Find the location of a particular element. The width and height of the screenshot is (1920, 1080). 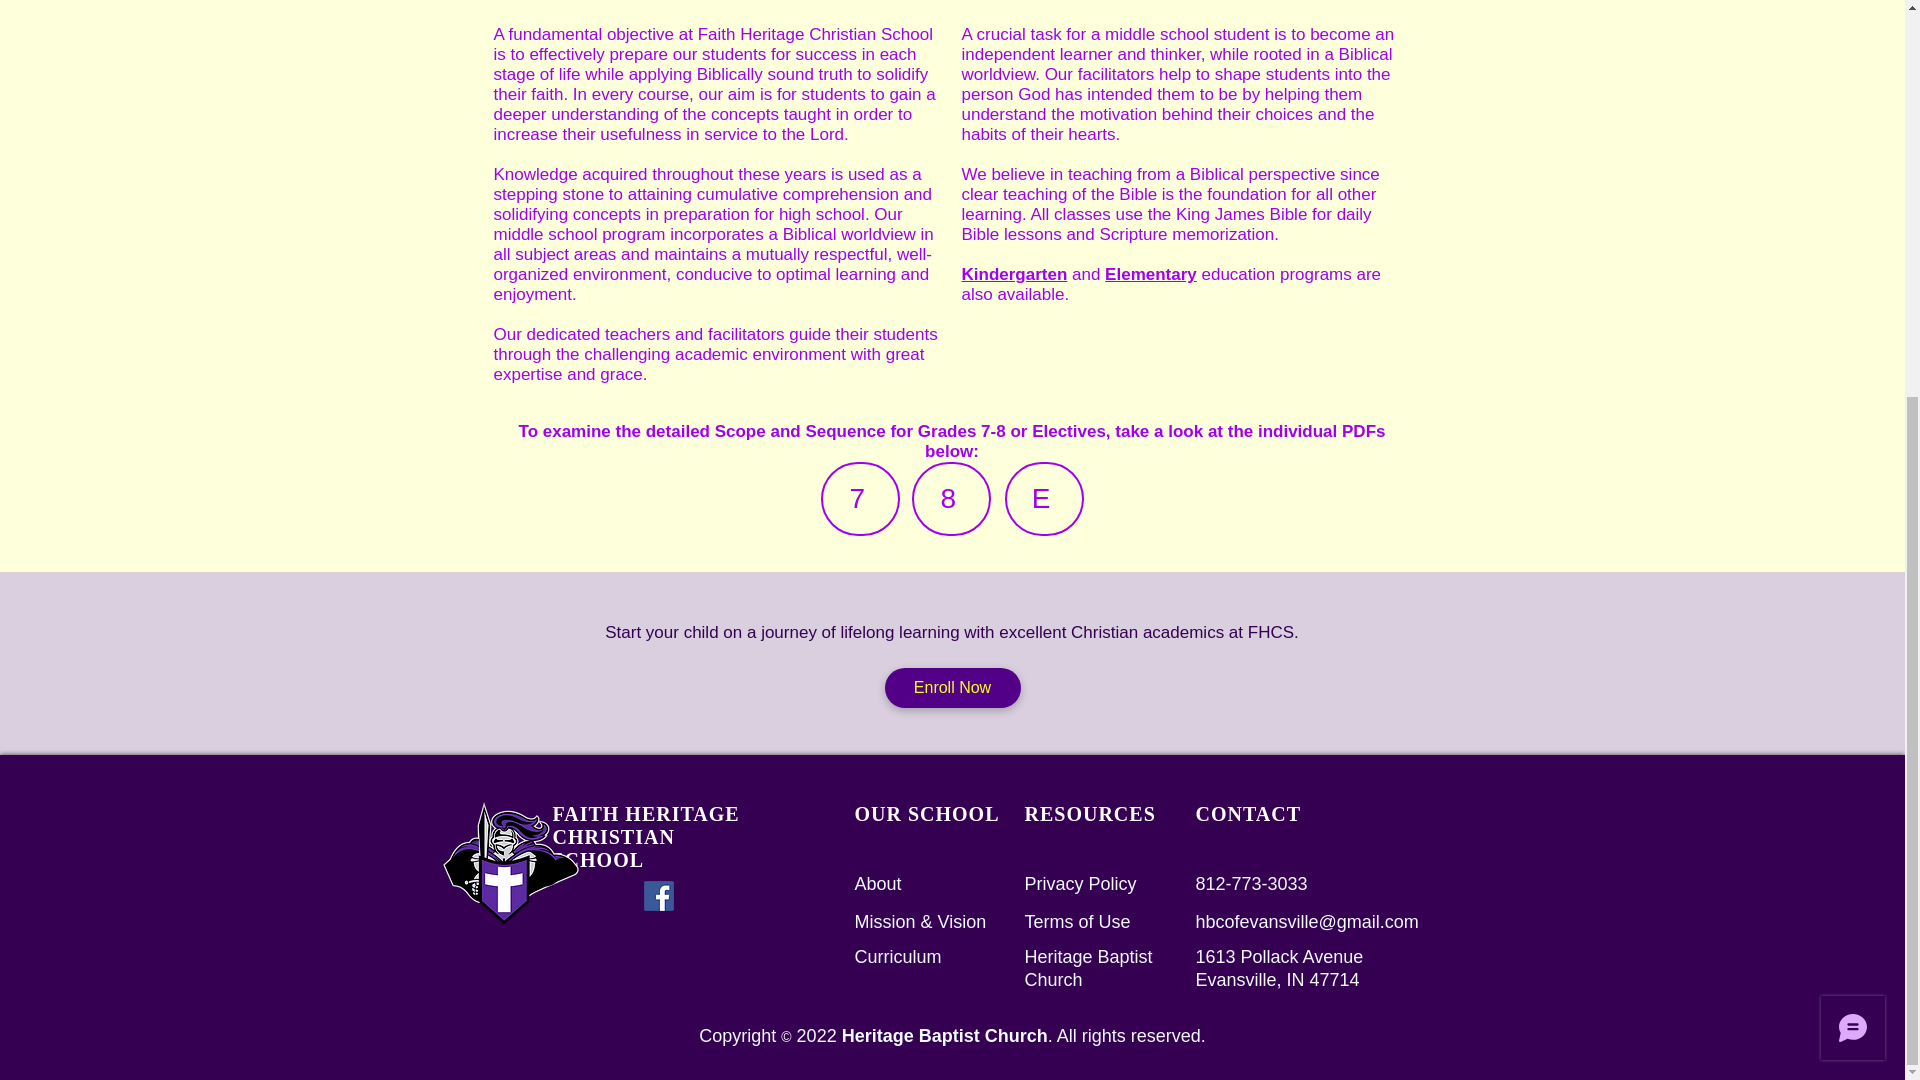

7 is located at coordinates (858, 498).